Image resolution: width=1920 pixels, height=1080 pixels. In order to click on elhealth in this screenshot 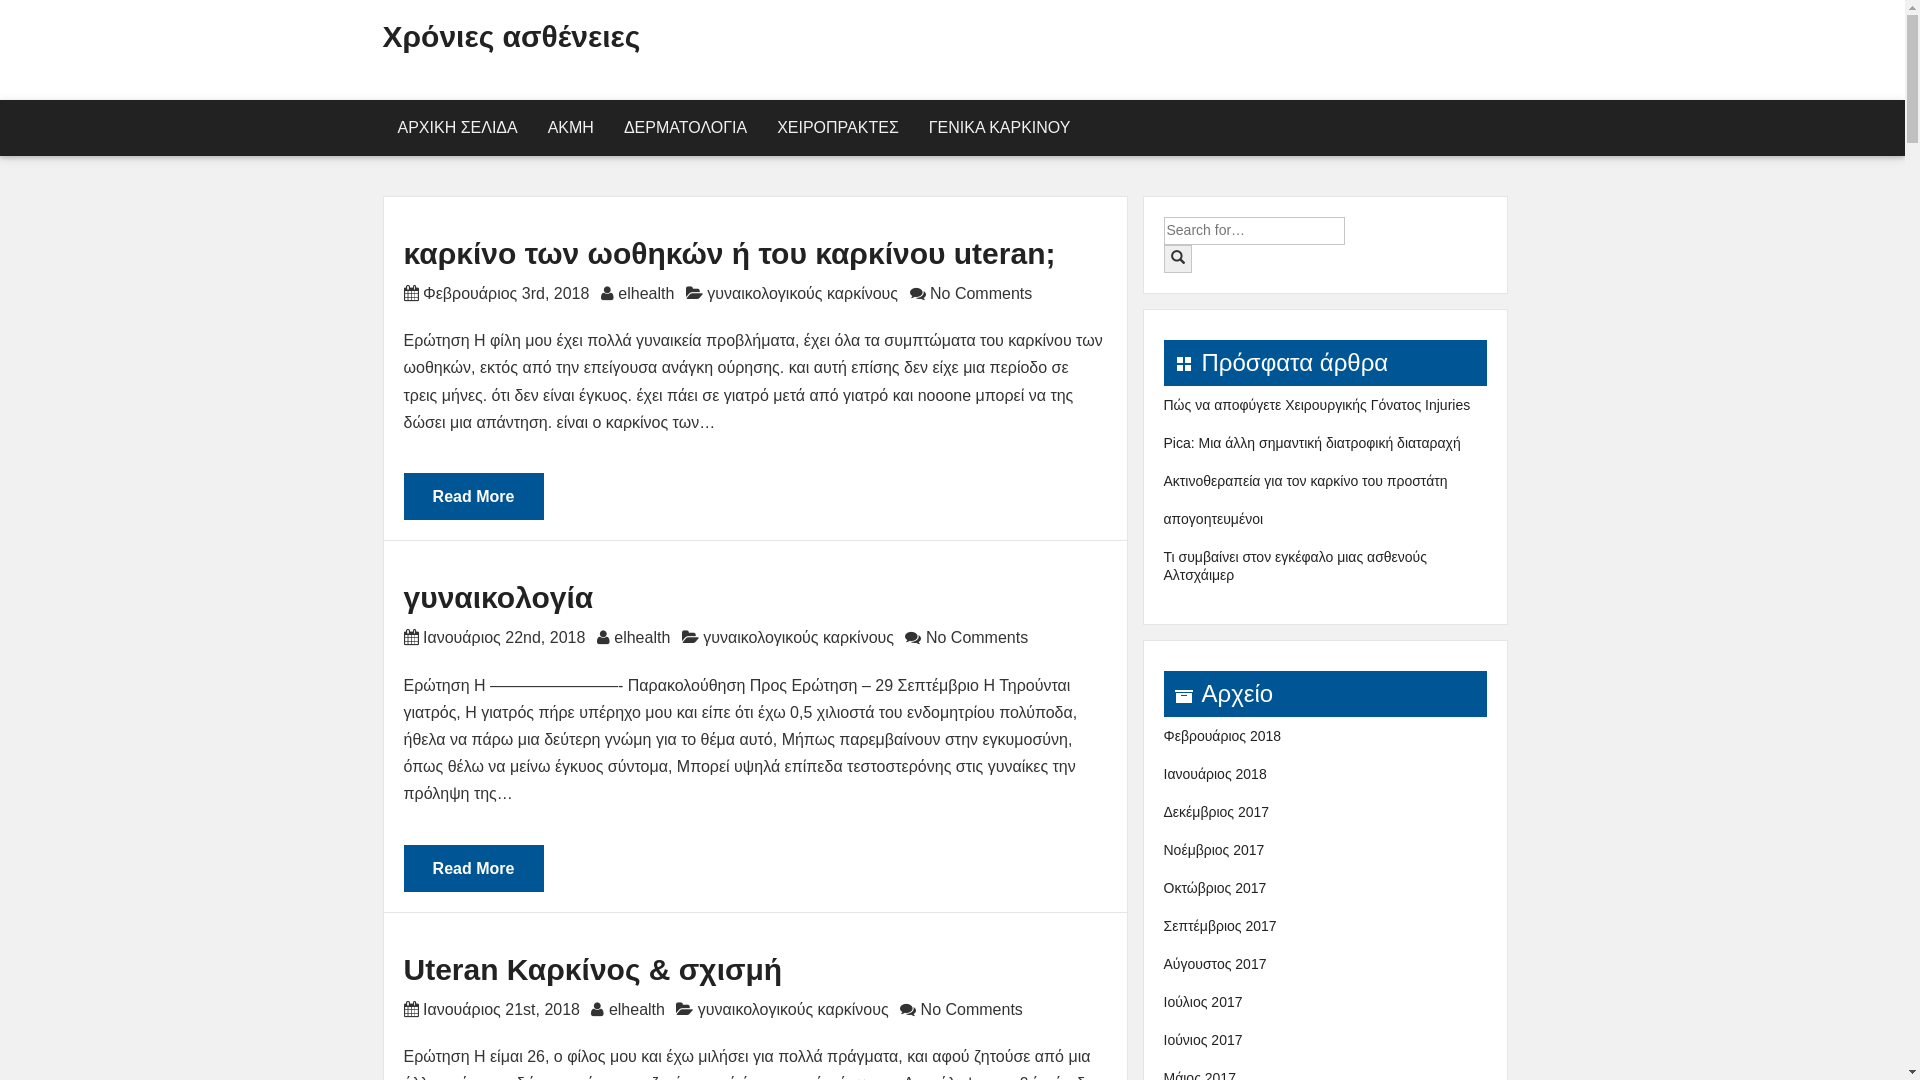, I will do `click(646, 294)`.